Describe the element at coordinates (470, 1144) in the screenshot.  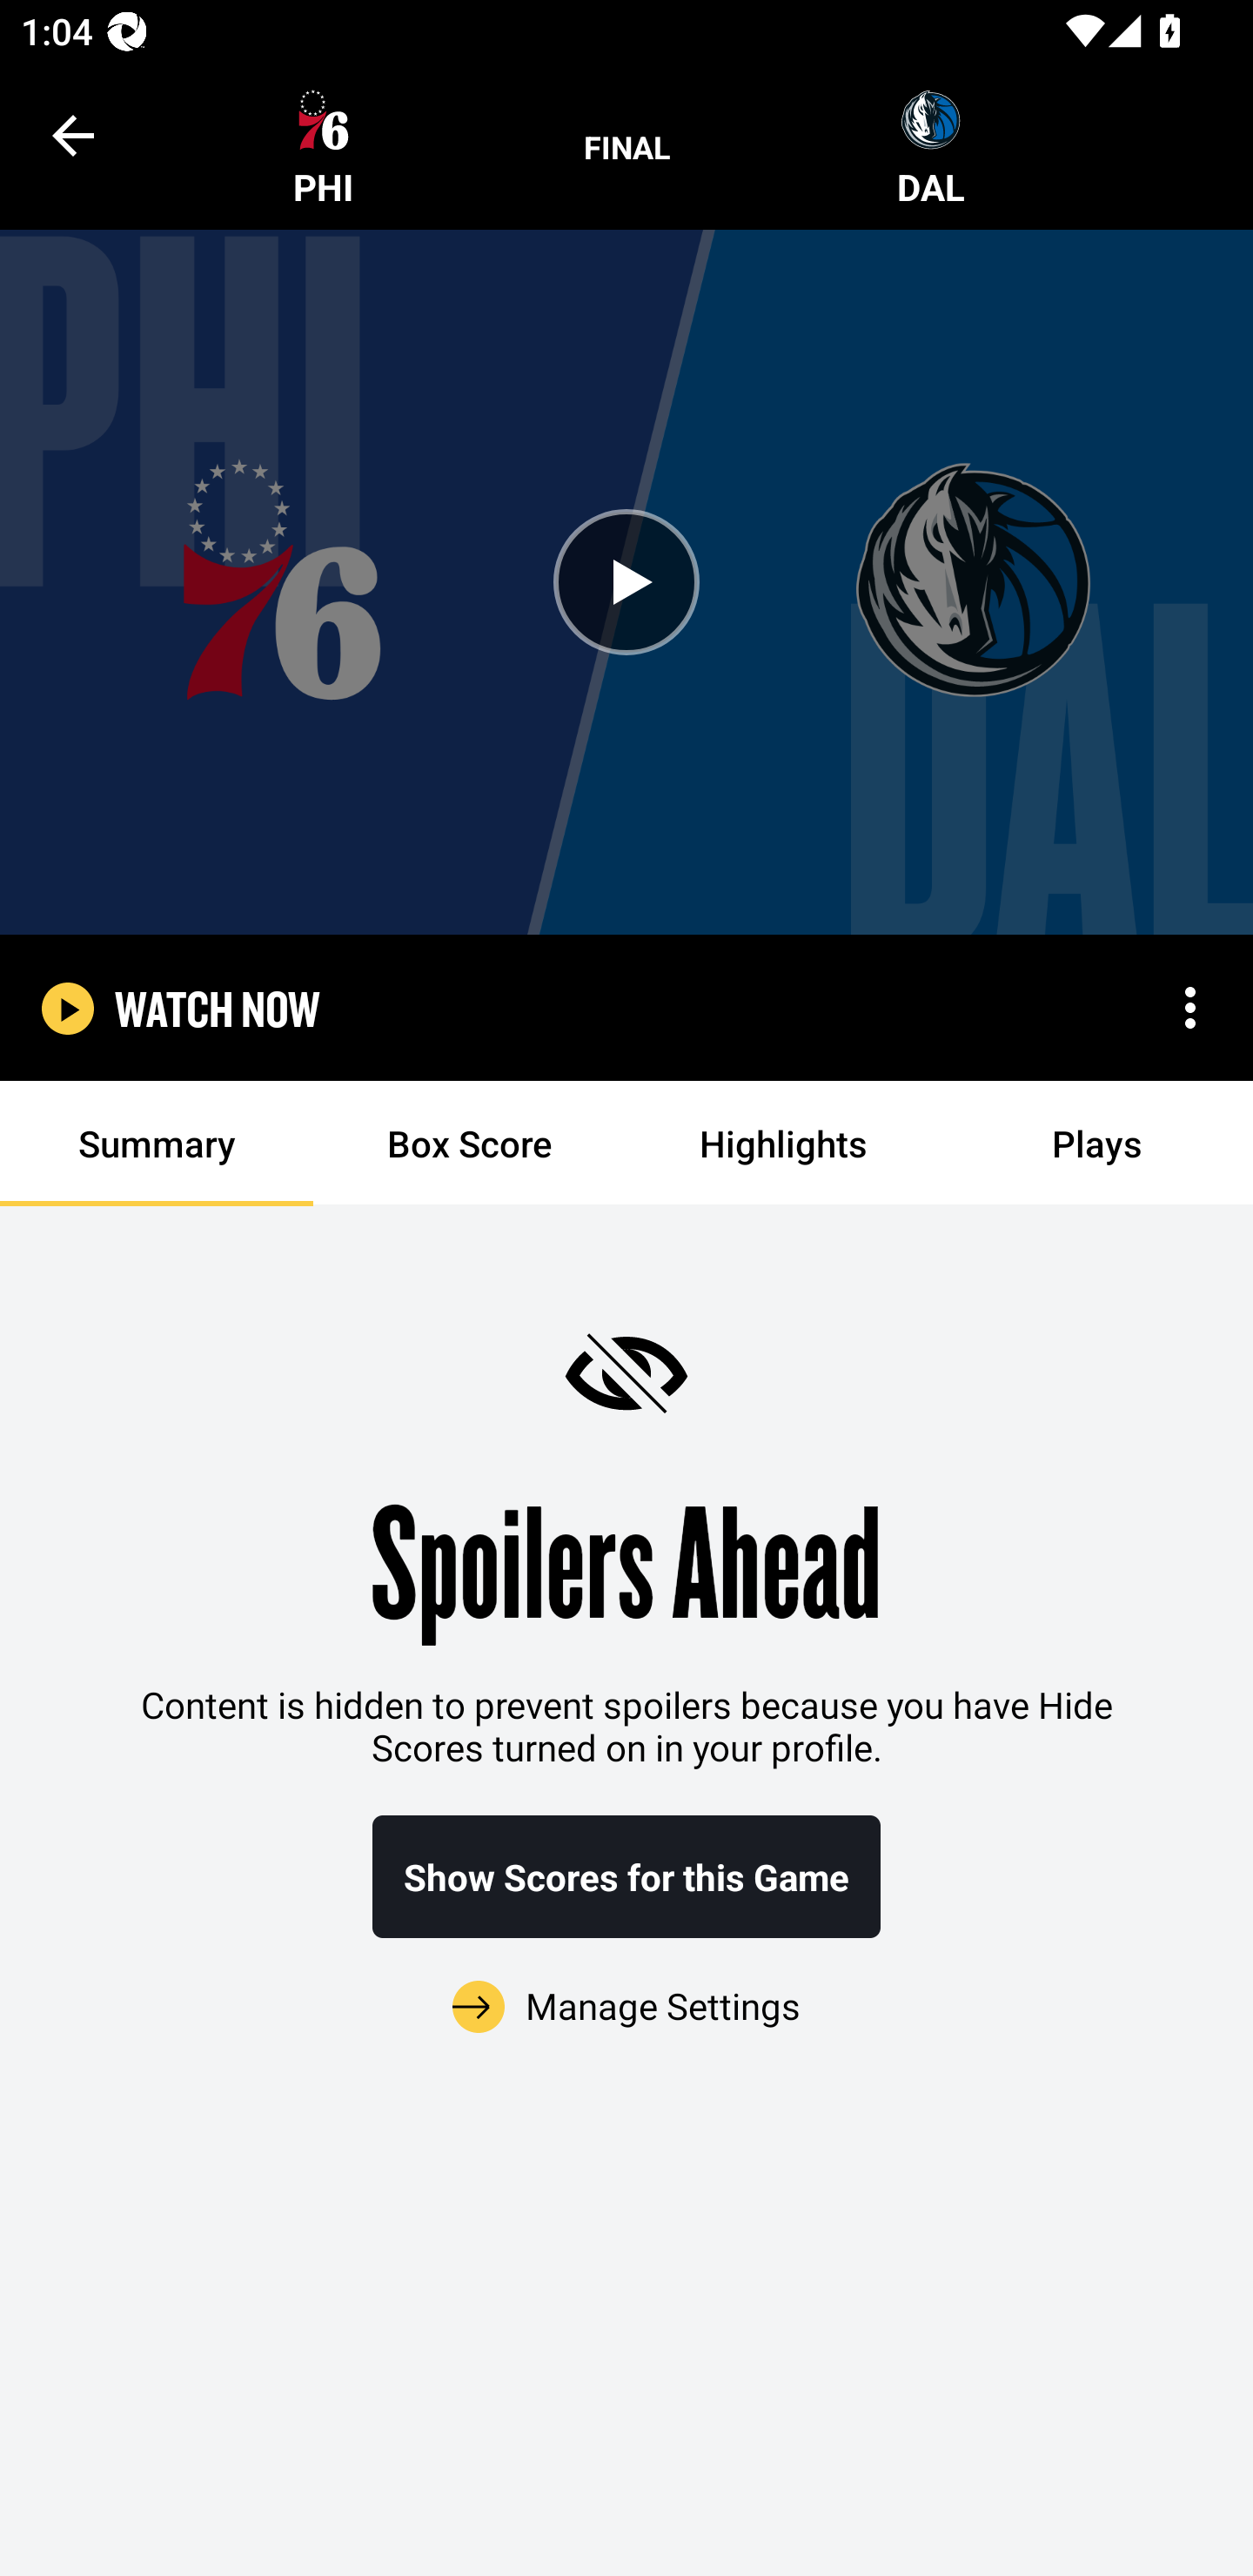
I see `Box Score` at that location.